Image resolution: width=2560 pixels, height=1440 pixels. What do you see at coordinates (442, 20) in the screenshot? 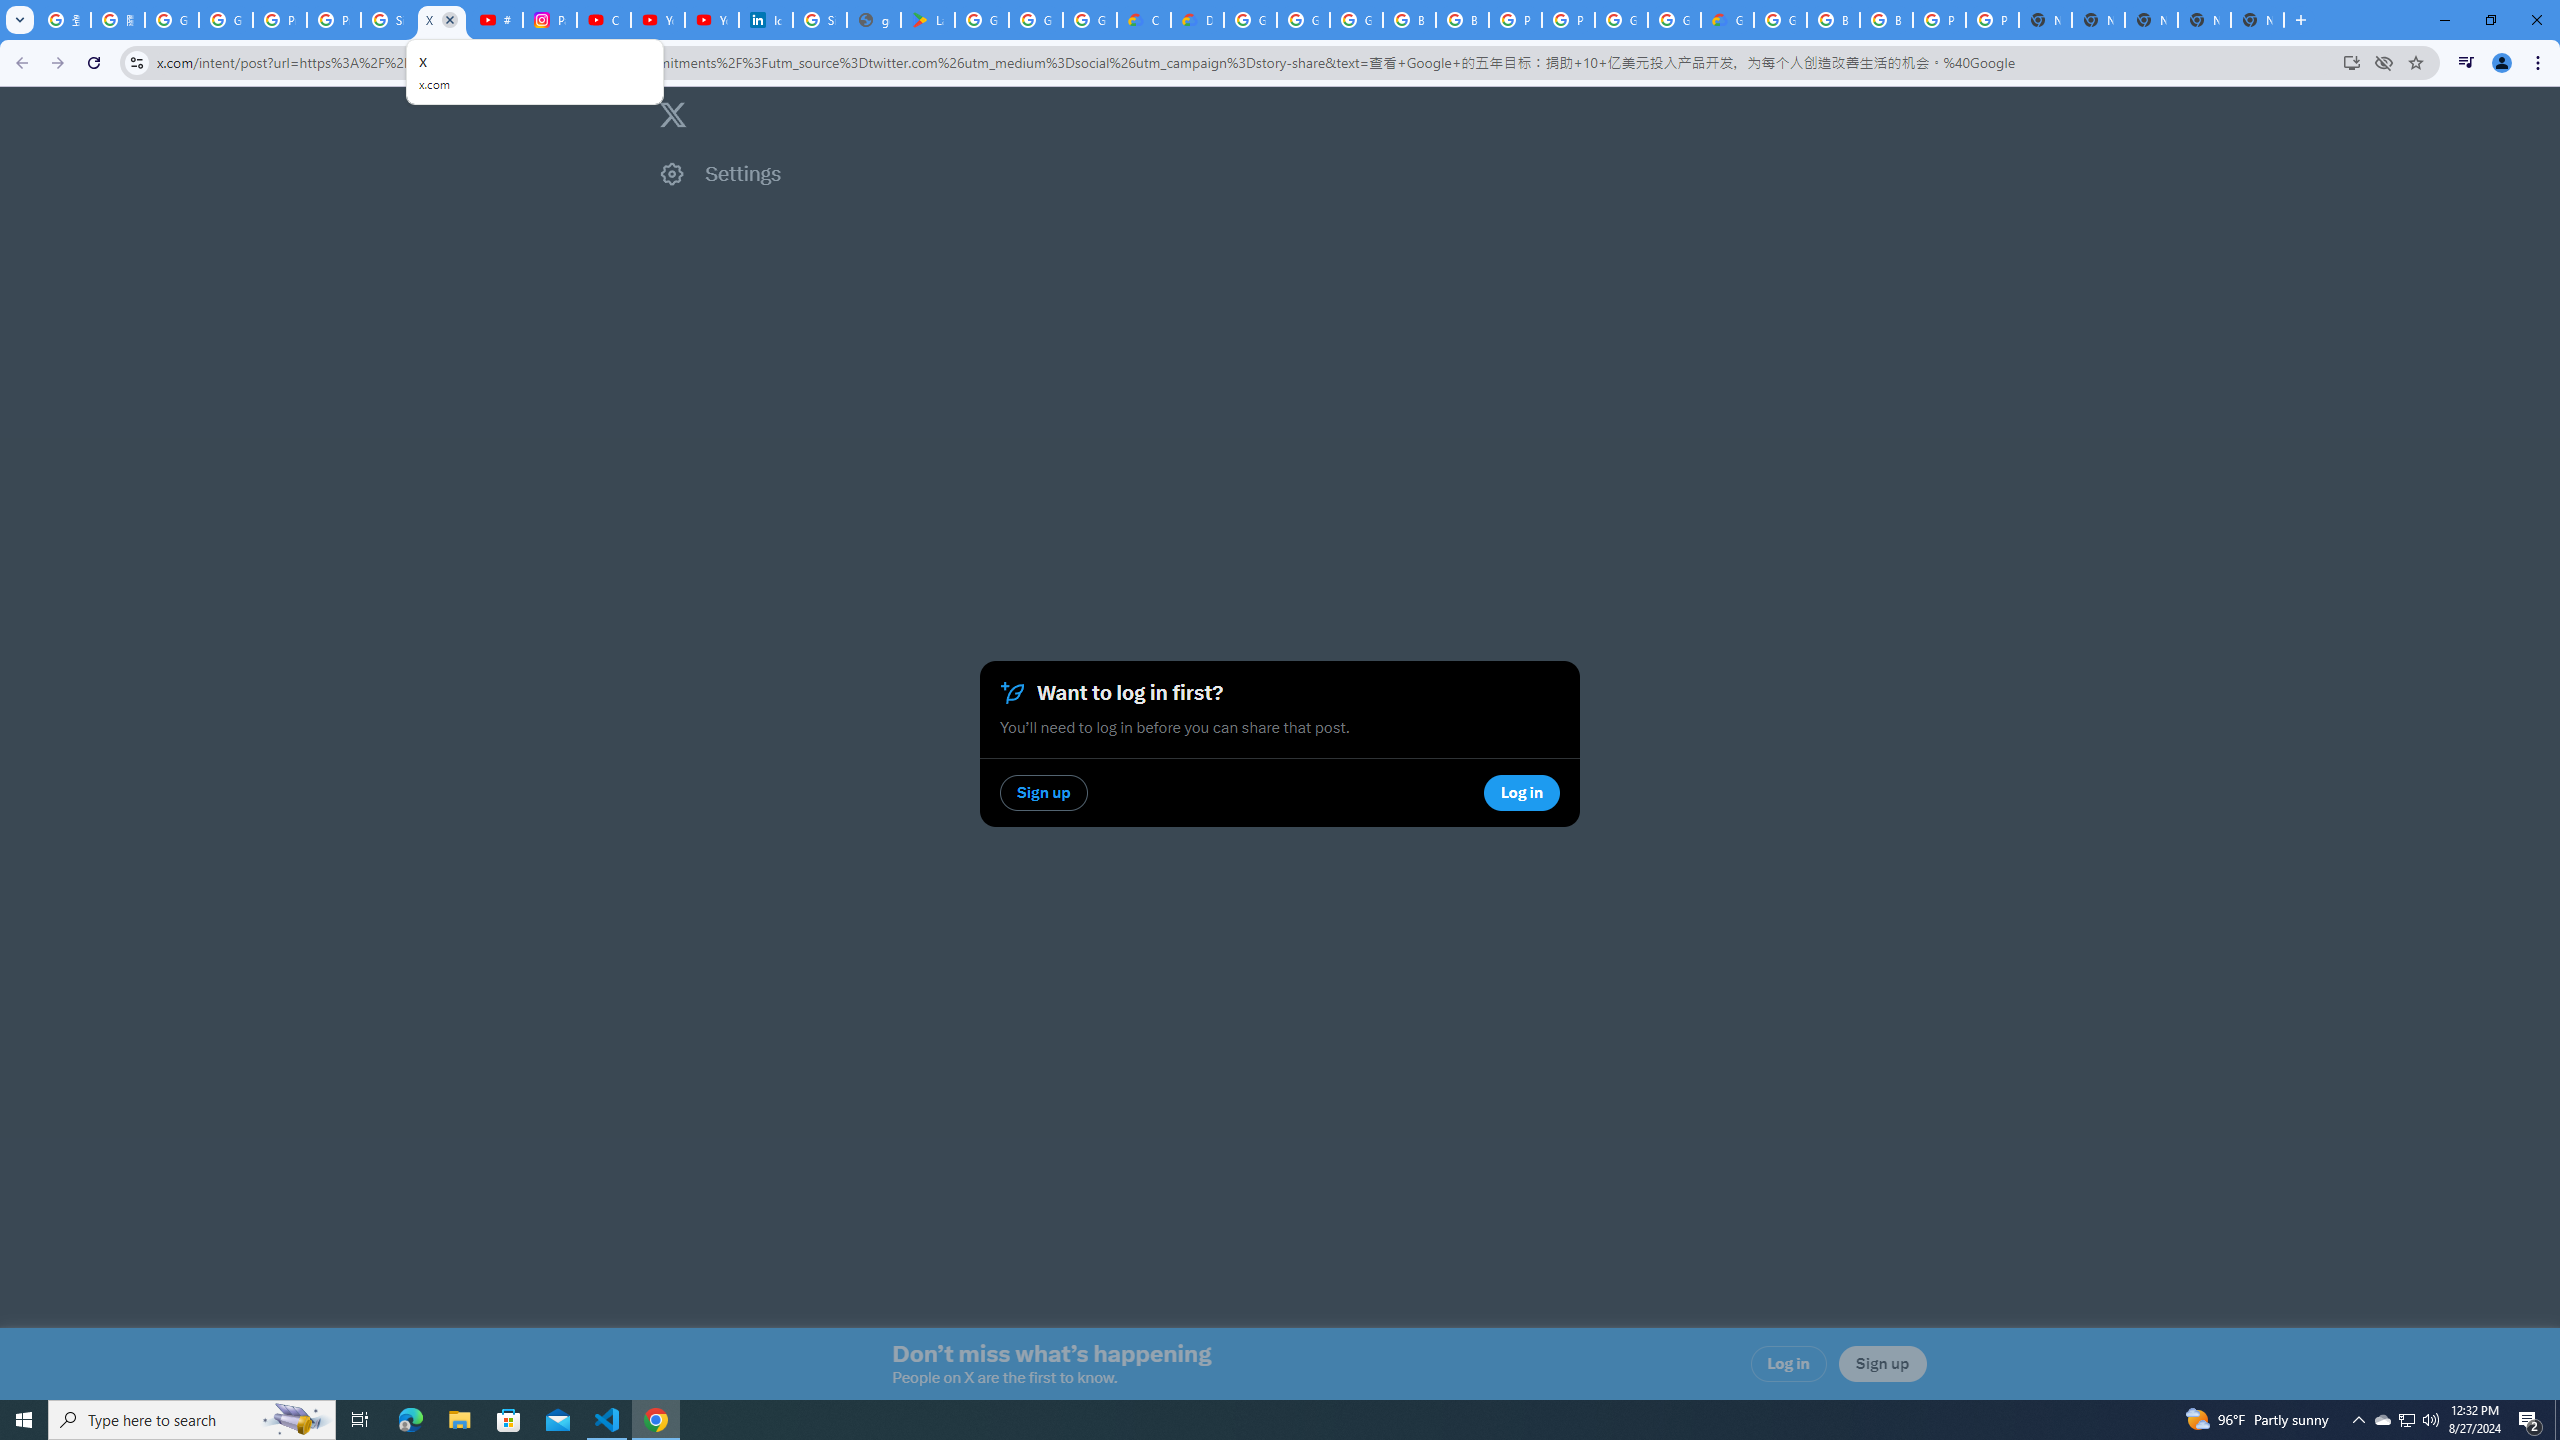
I see `X` at bounding box center [442, 20].